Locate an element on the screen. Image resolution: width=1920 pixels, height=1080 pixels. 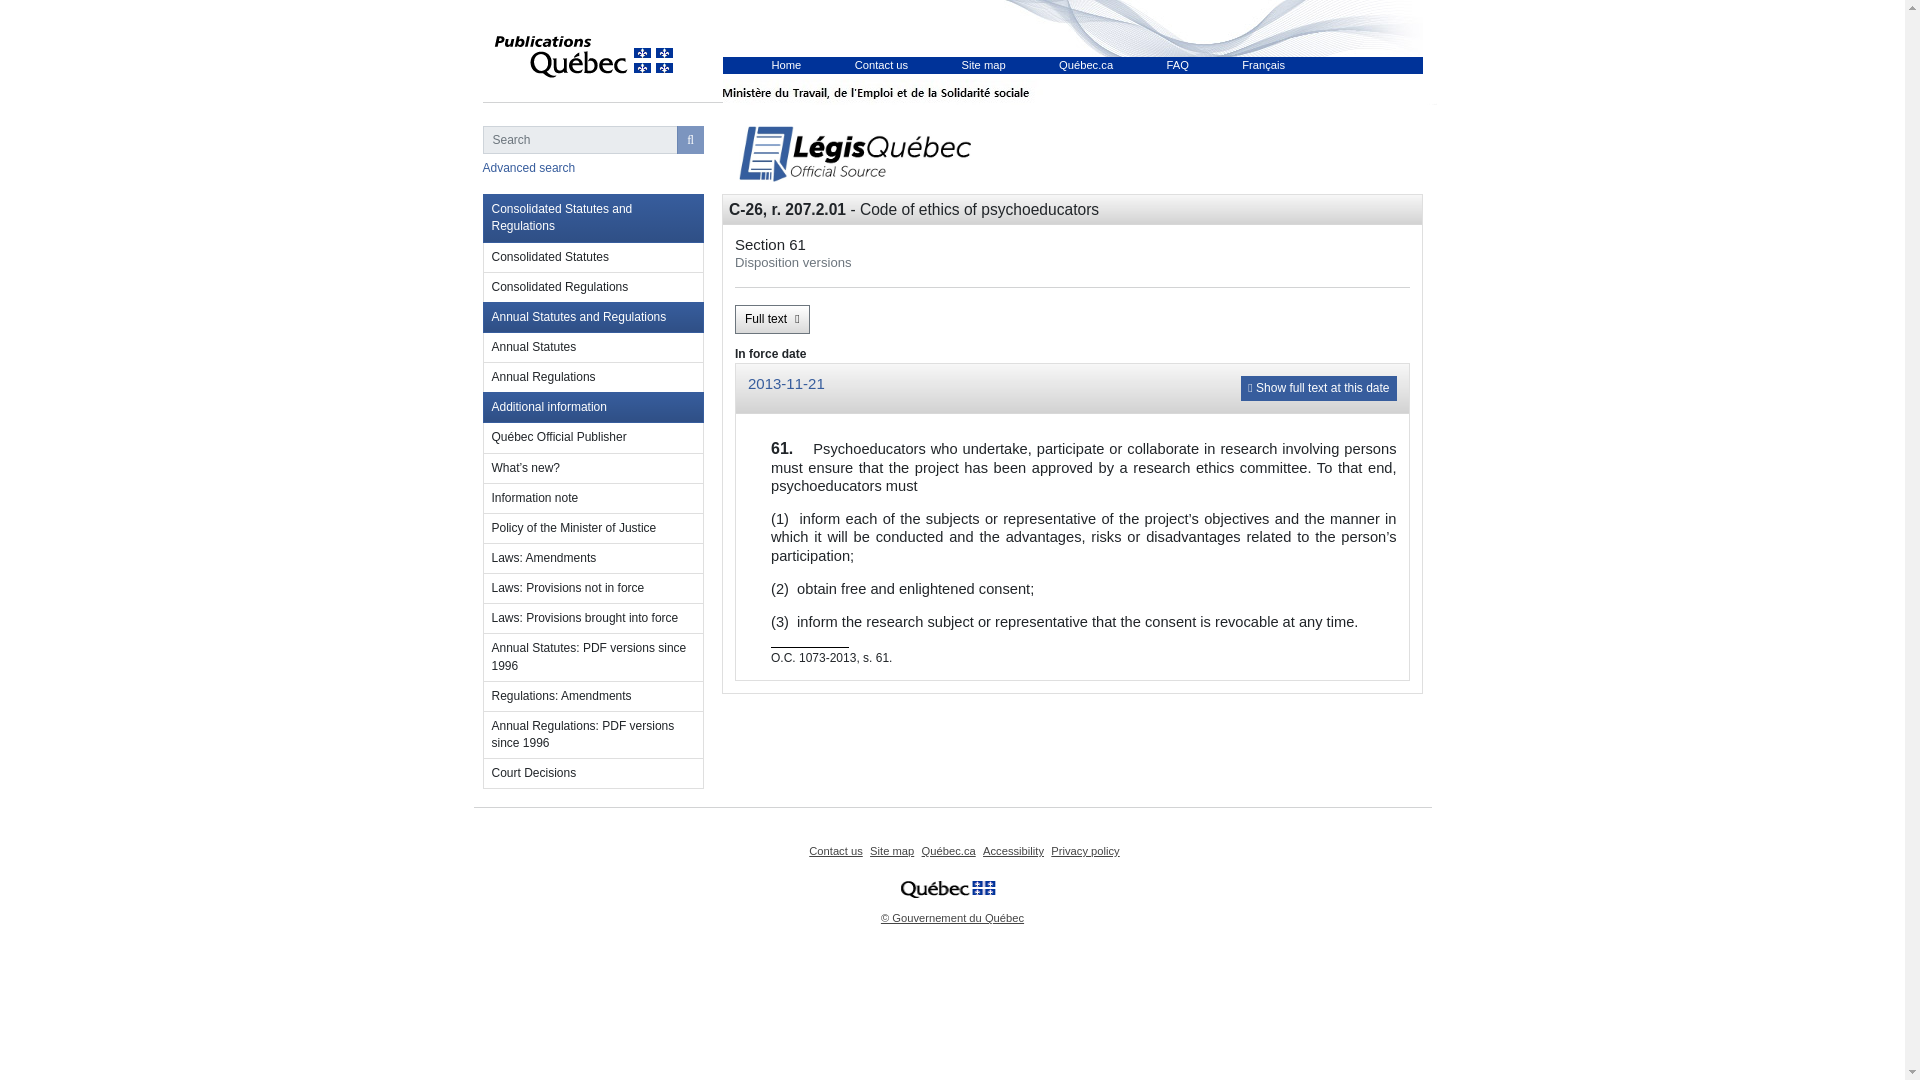
Privacy policy is located at coordinates (1084, 850).